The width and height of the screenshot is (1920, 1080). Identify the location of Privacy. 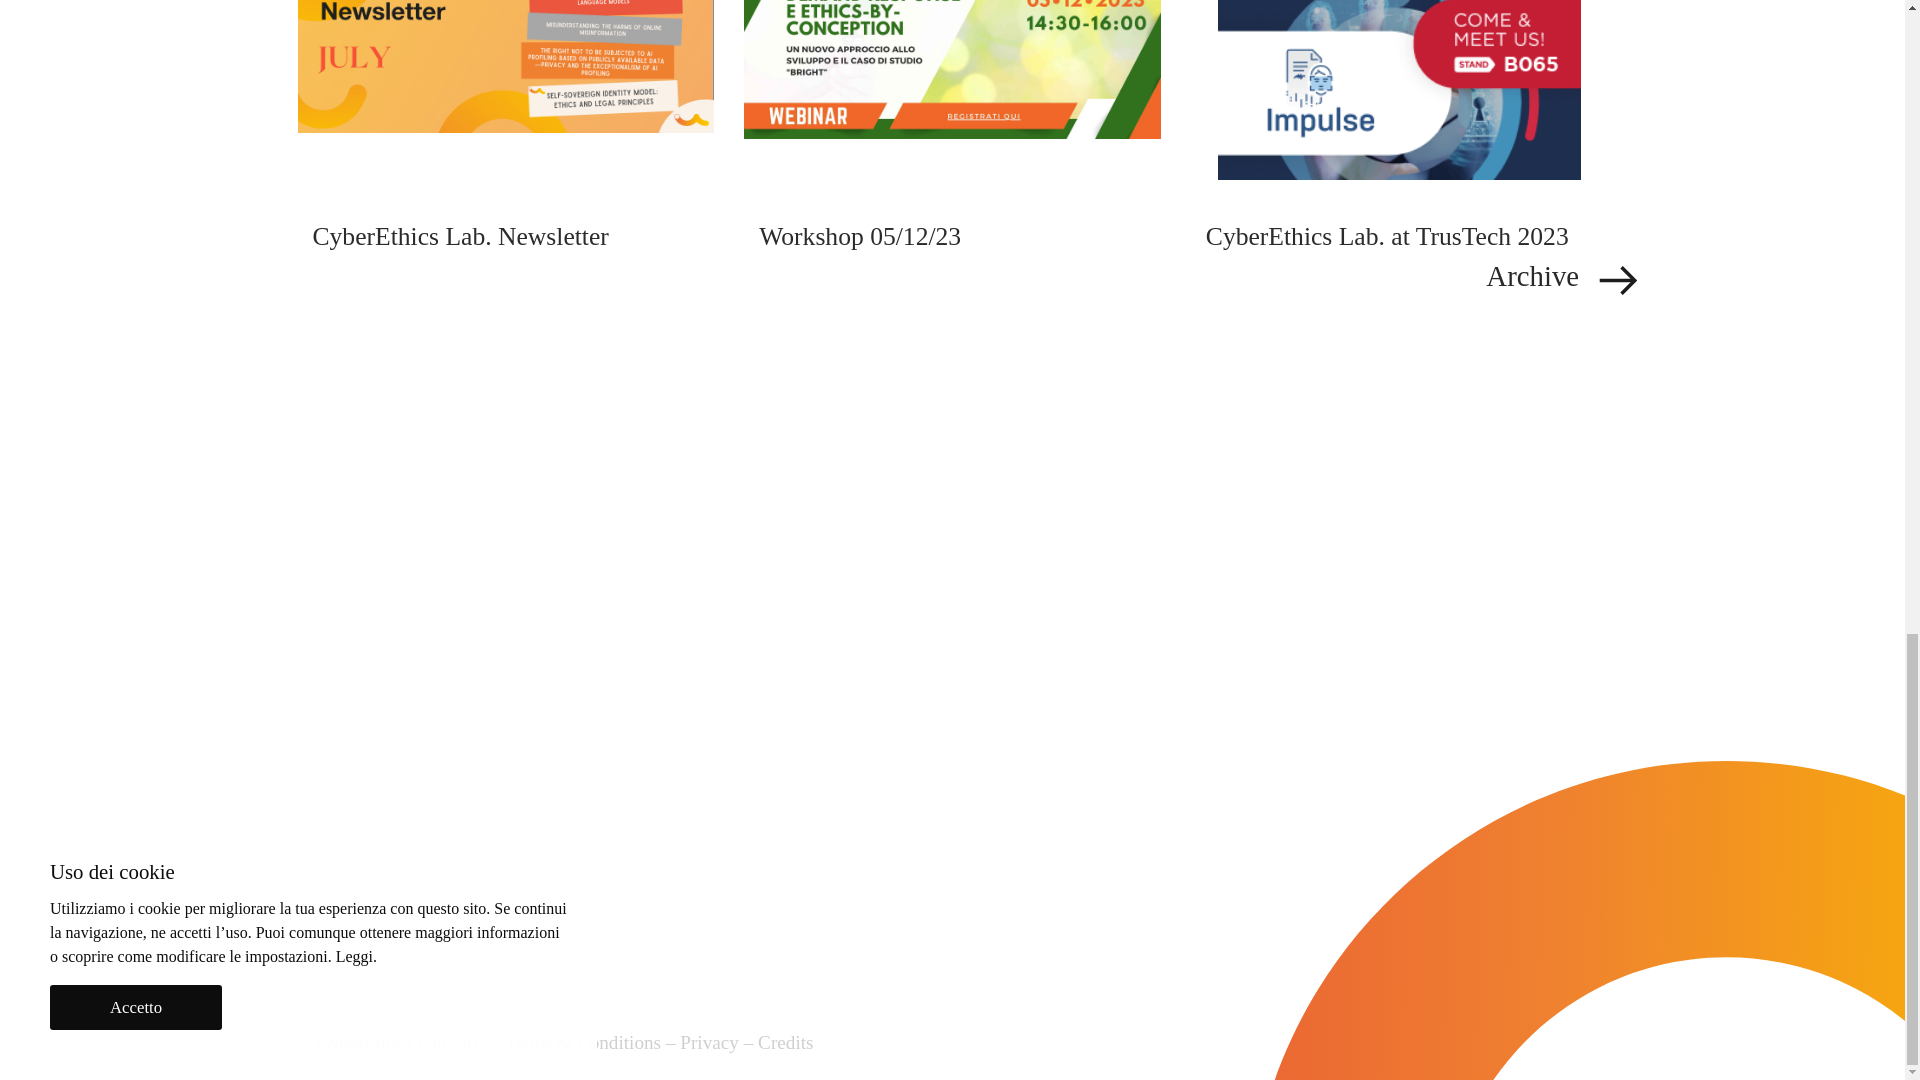
(709, 1042).